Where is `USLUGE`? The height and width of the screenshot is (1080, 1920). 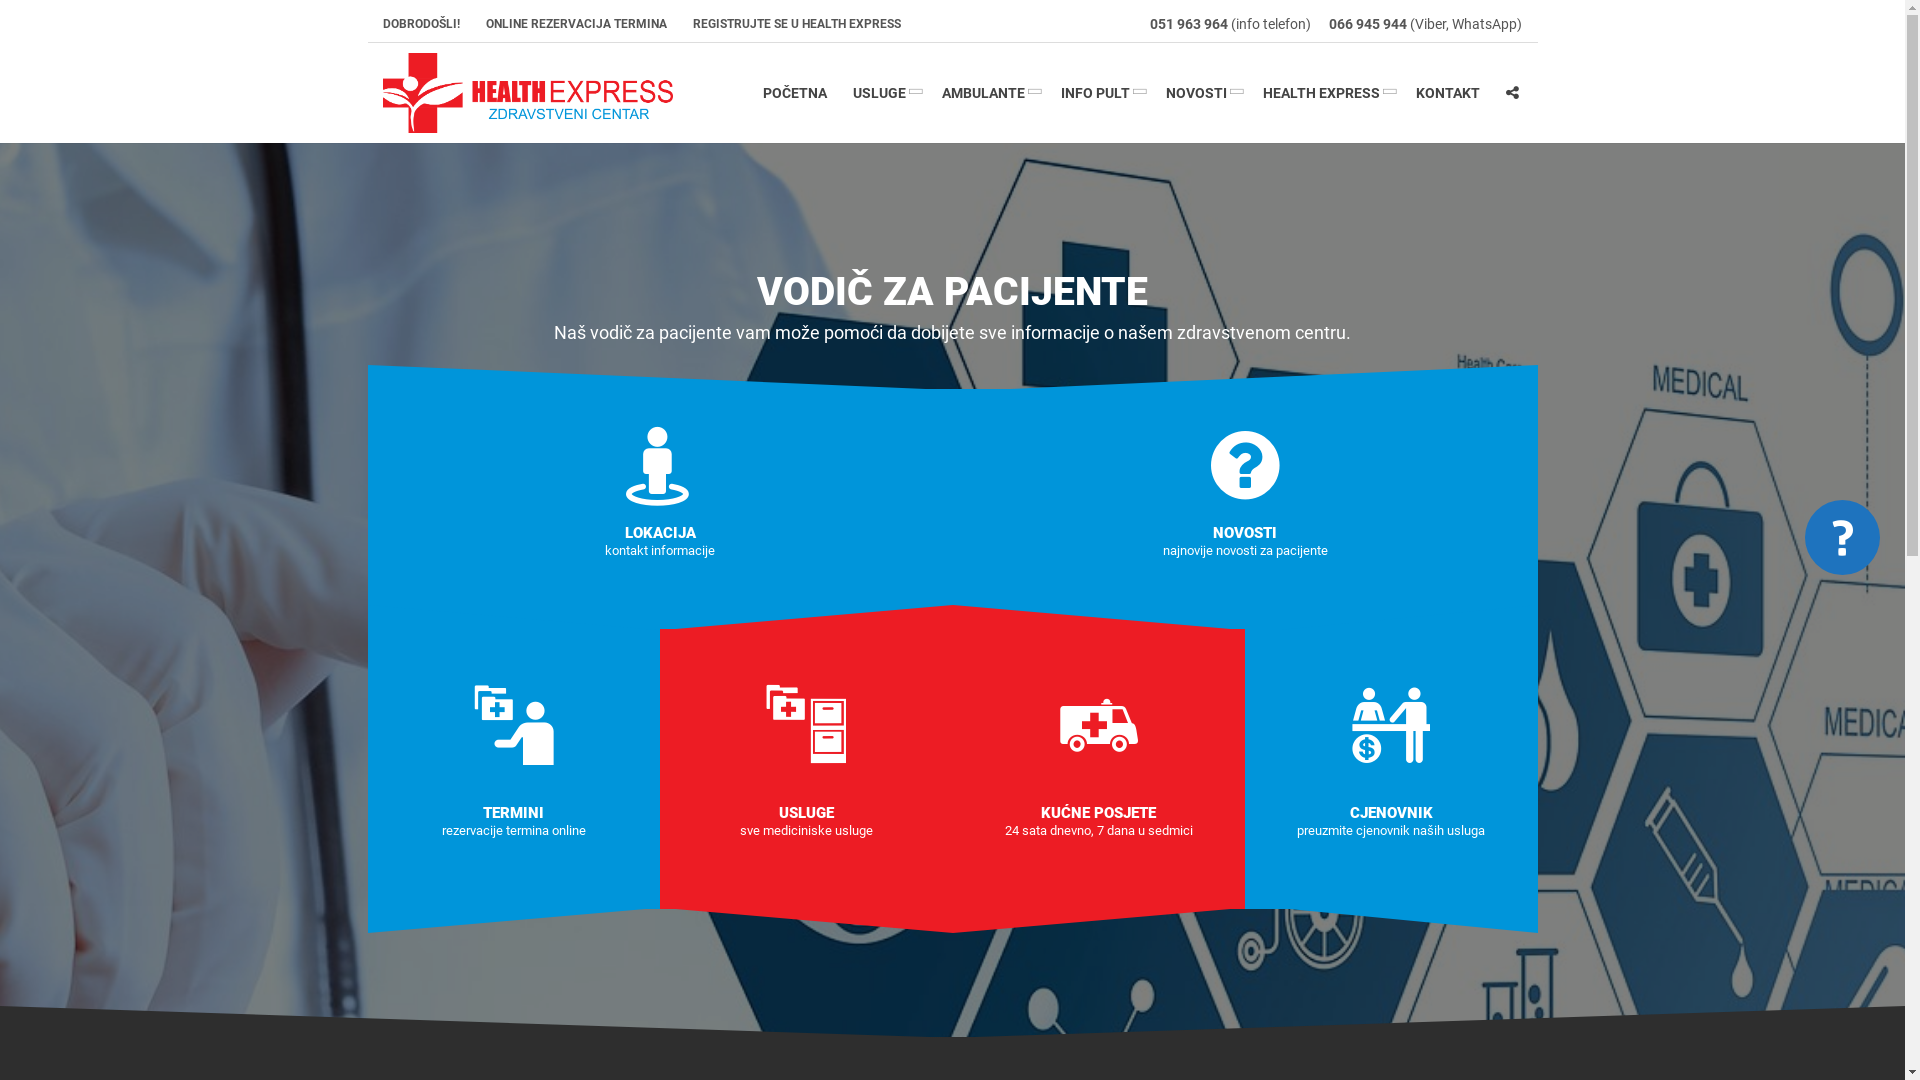
USLUGE is located at coordinates (884, 93).